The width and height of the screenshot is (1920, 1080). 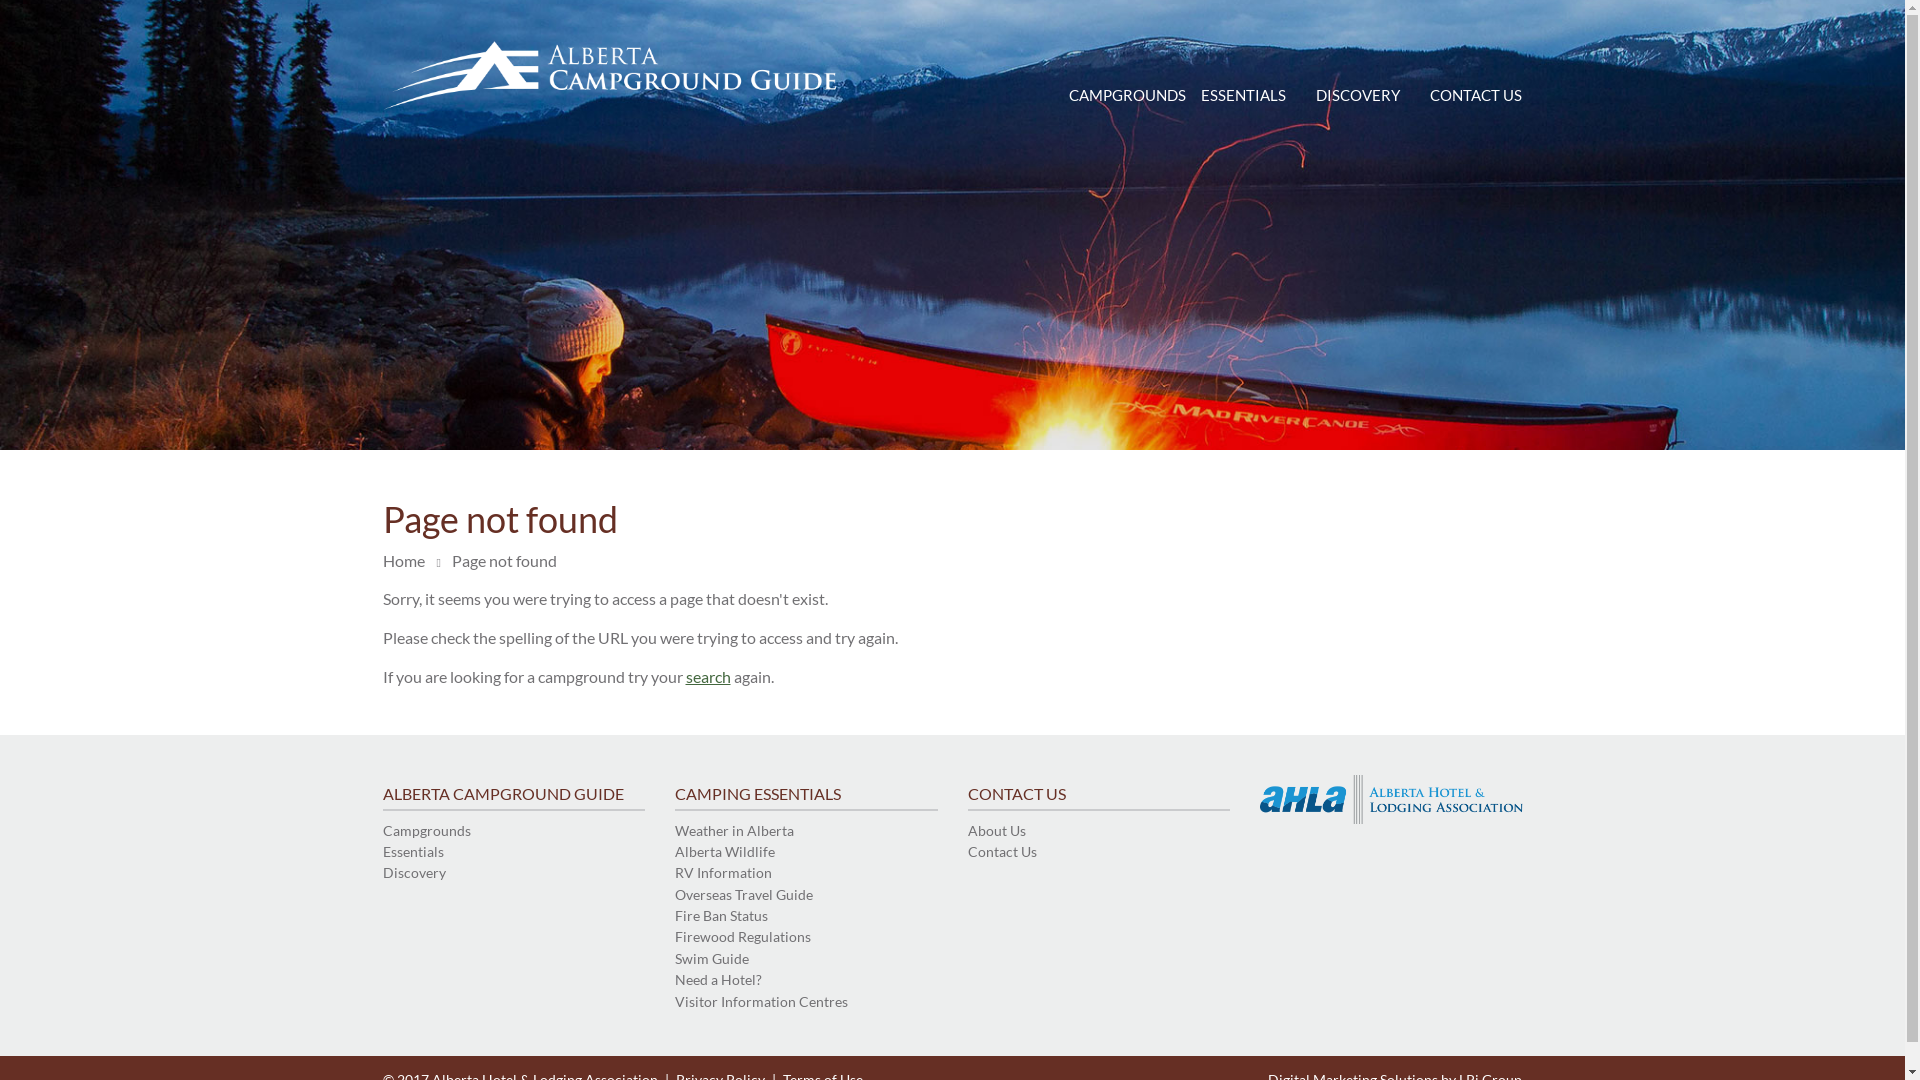 What do you see at coordinates (806, 831) in the screenshot?
I see `Weather in Alberta` at bounding box center [806, 831].